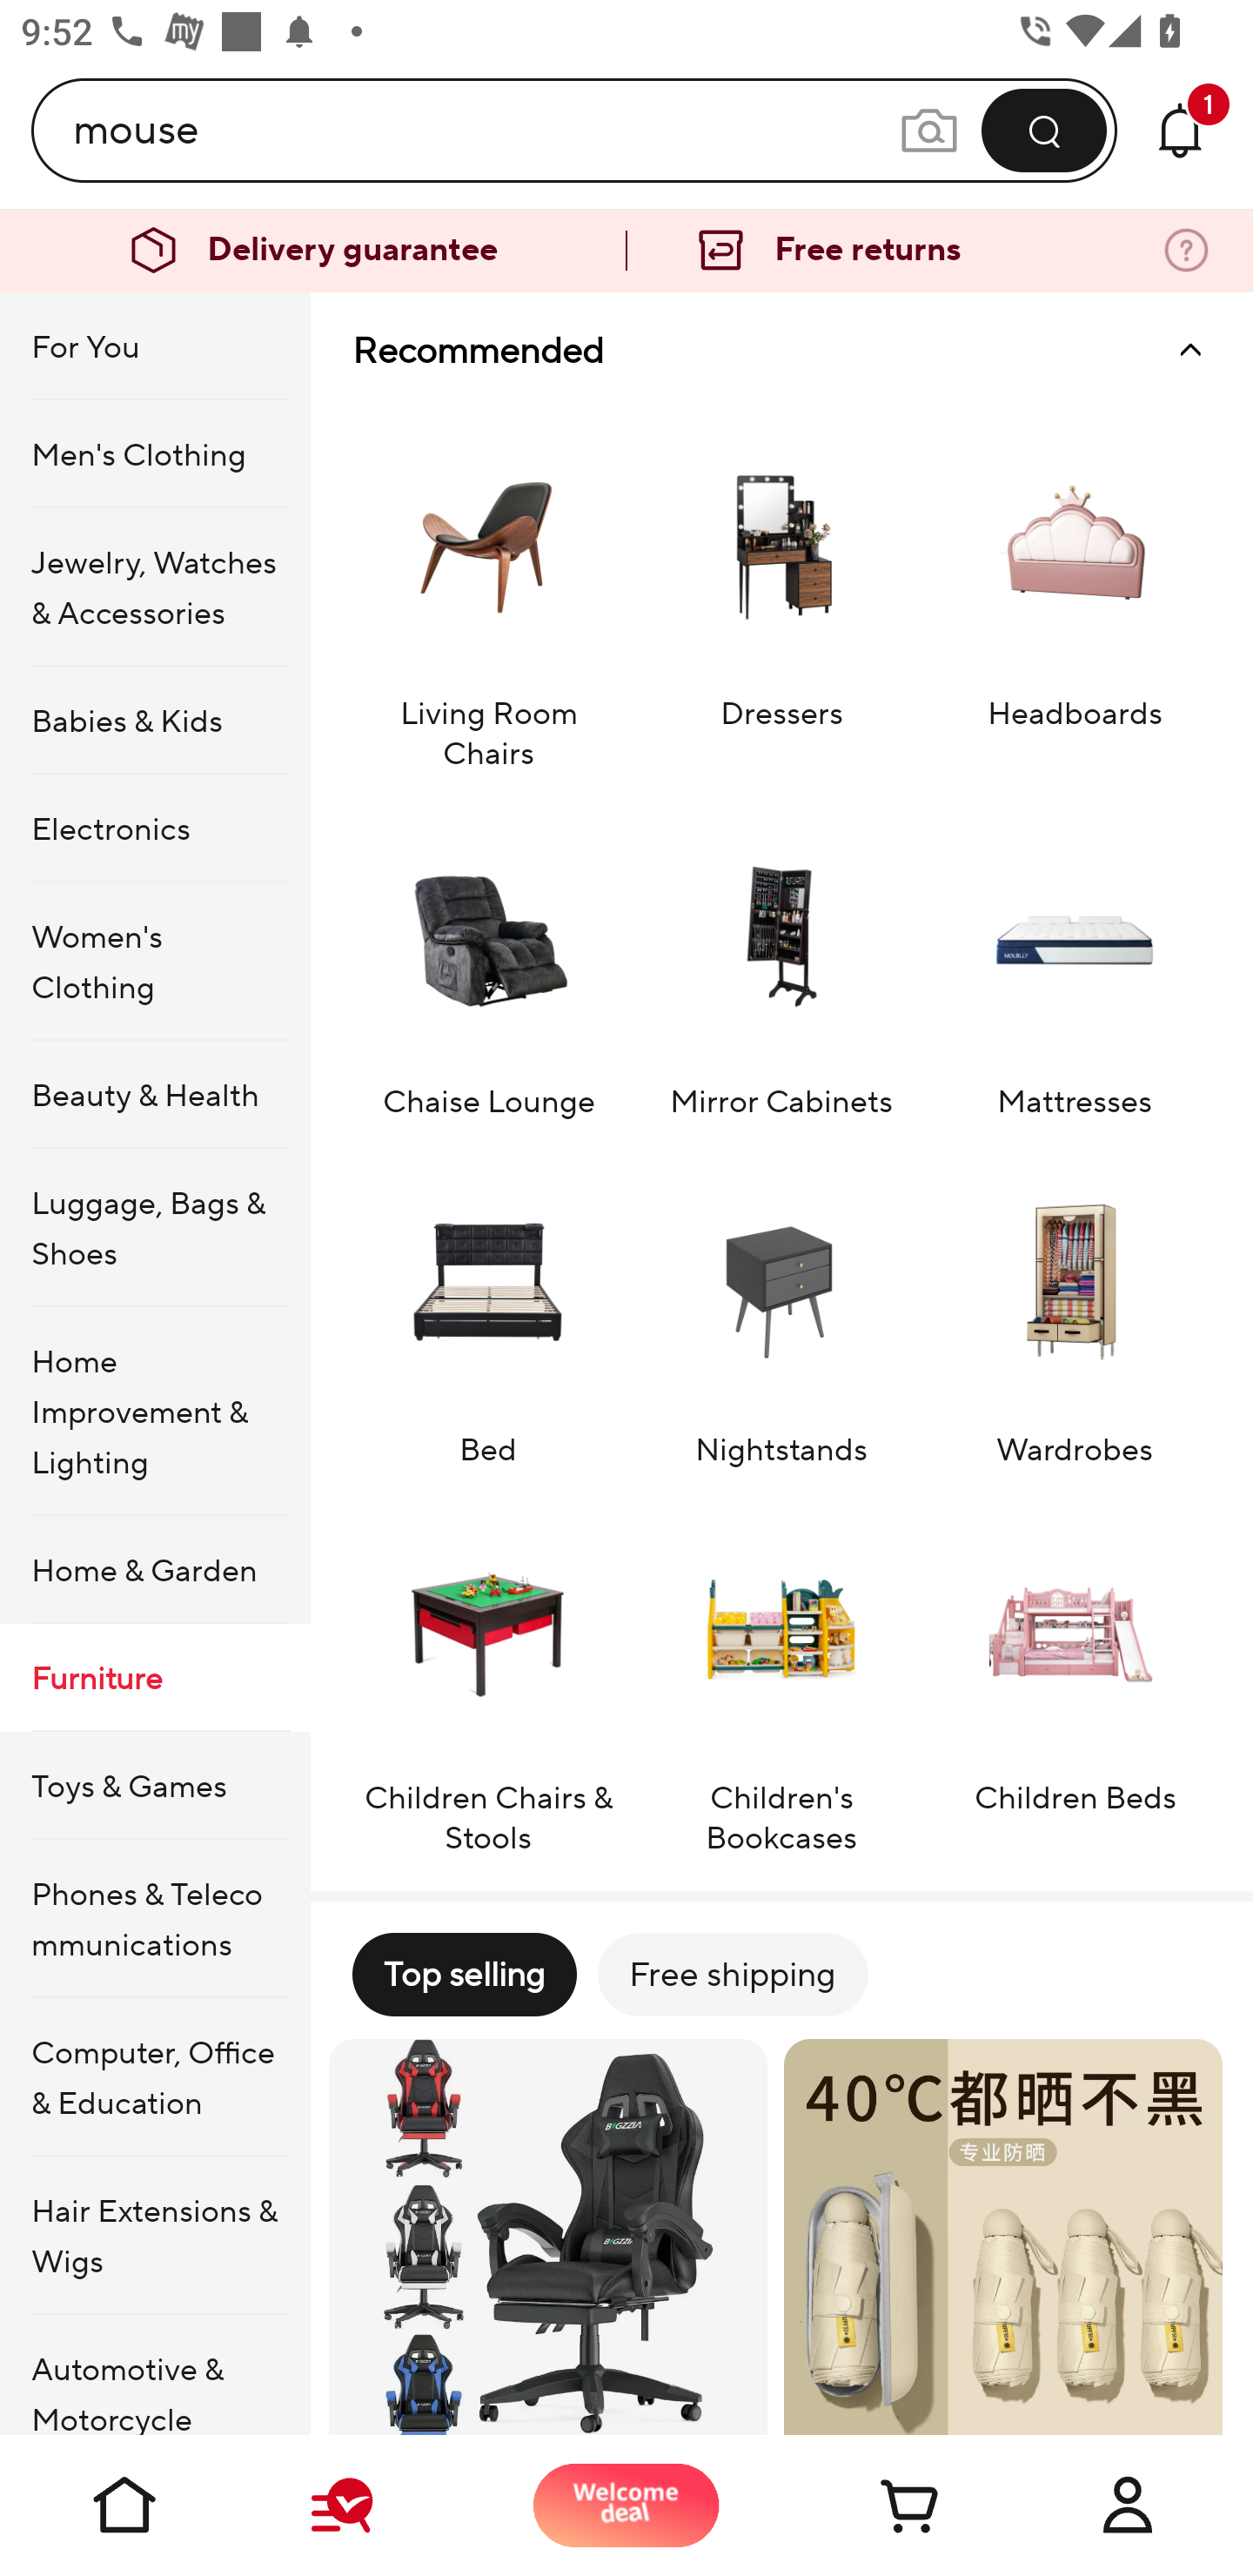  What do you see at coordinates (733, 1974) in the screenshot?
I see `Free shipping` at bounding box center [733, 1974].